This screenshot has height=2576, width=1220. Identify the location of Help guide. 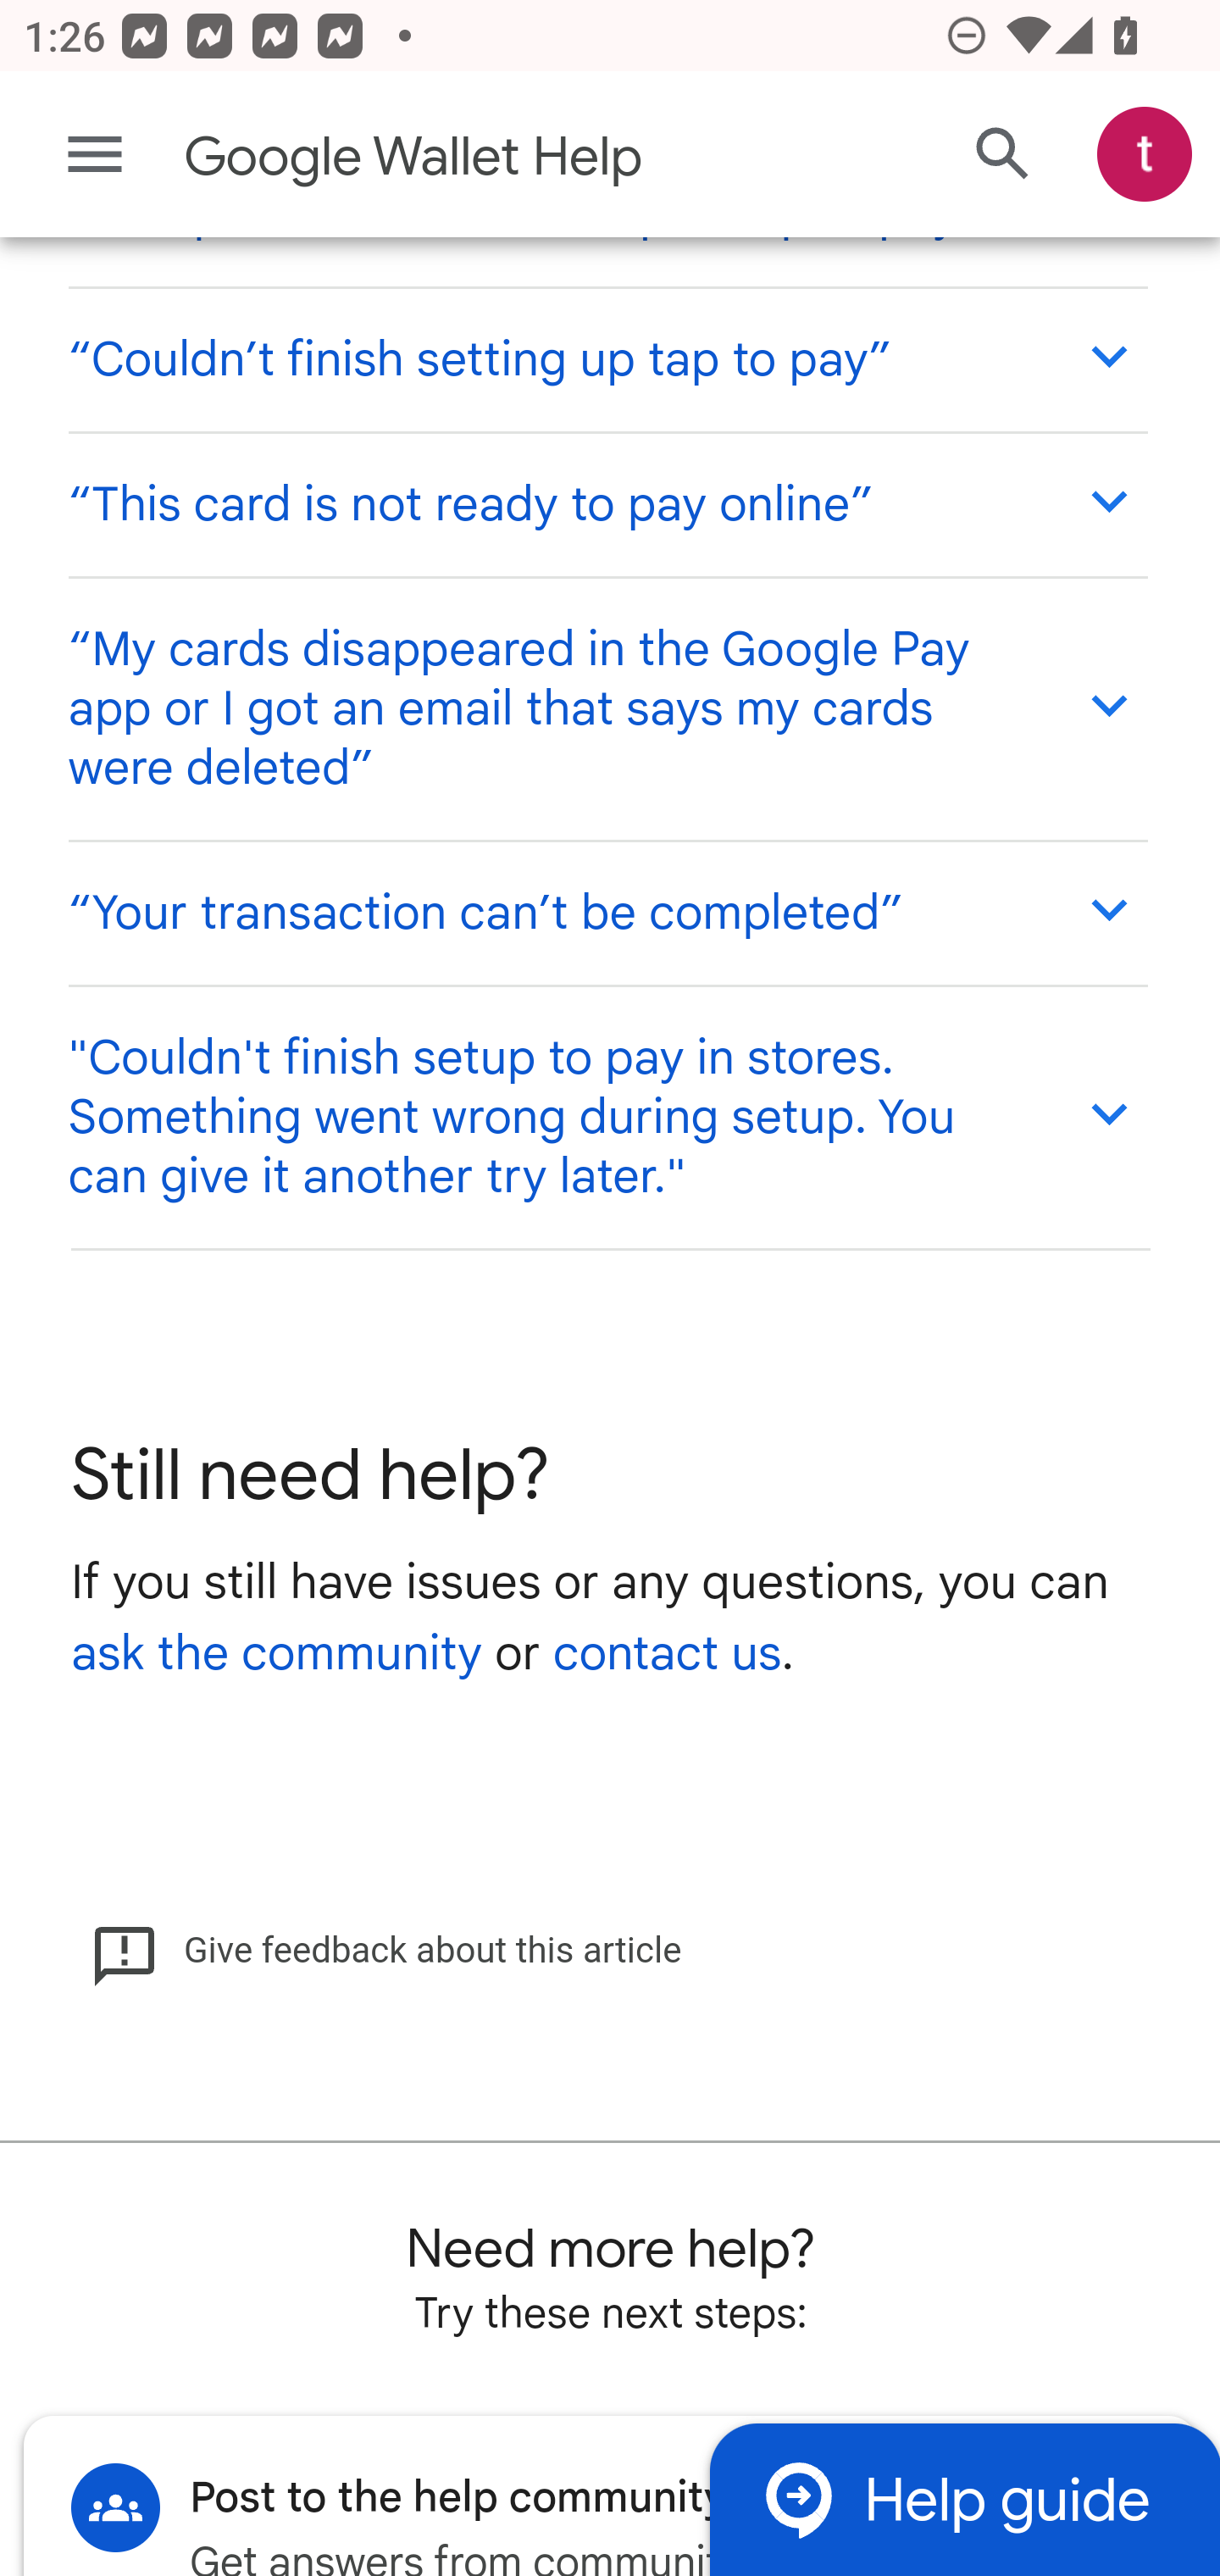
(964, 2498).